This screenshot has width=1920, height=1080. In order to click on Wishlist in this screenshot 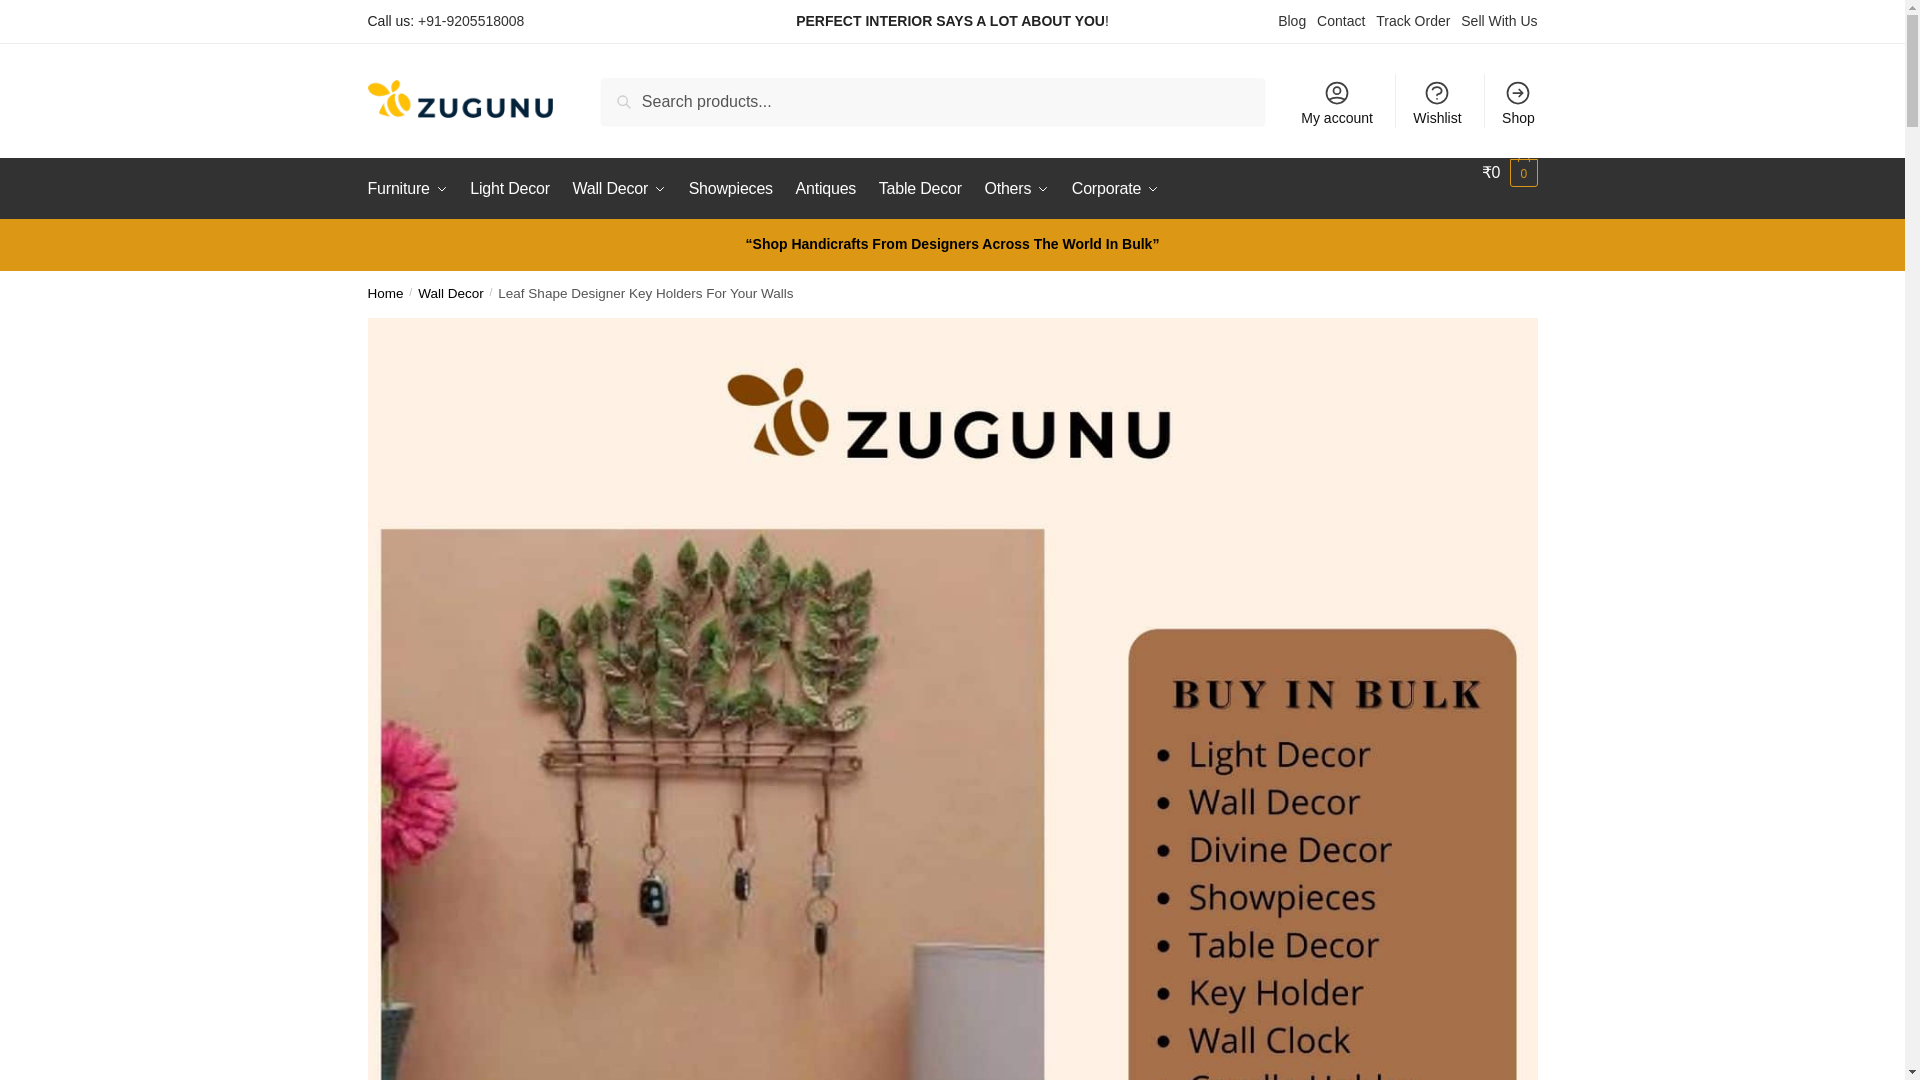, I will do `click(1438, 101)`.